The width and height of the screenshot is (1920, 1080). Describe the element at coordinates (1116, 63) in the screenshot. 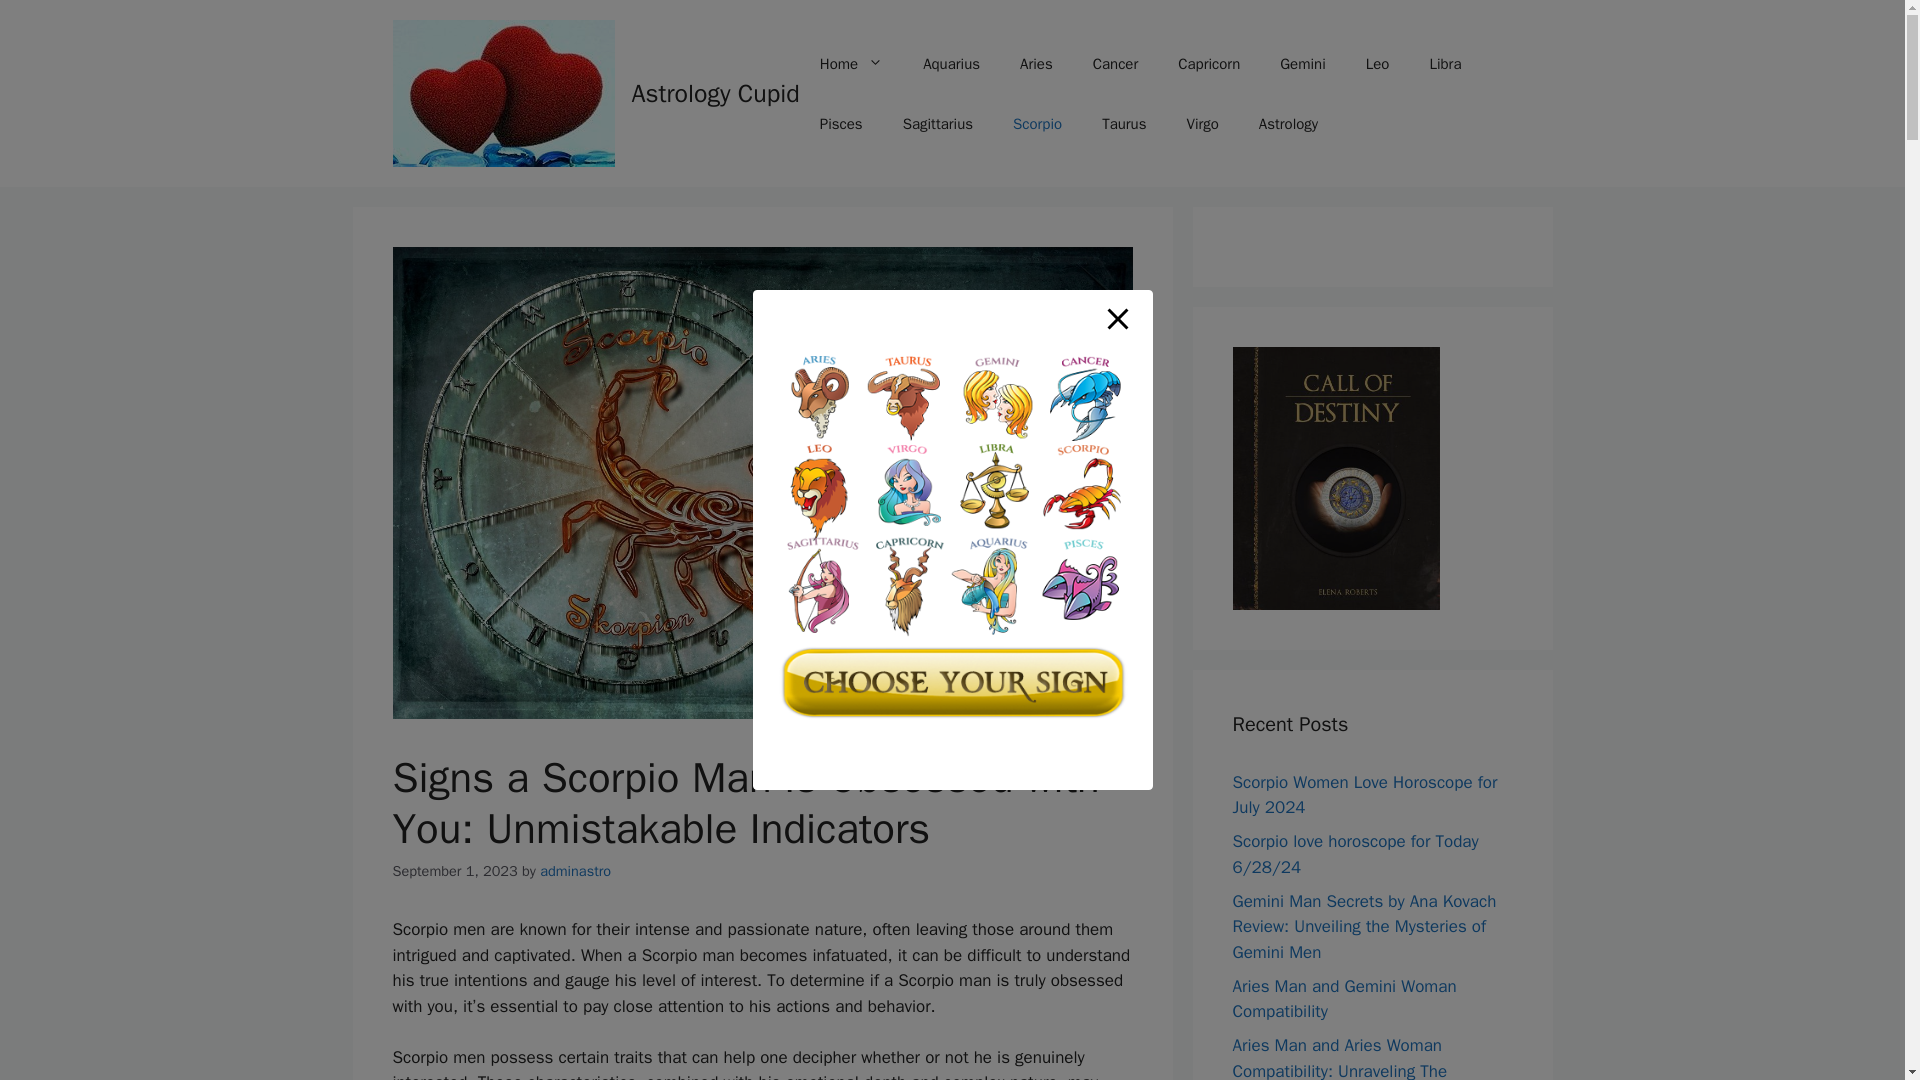

I see `Cancer` at that location.